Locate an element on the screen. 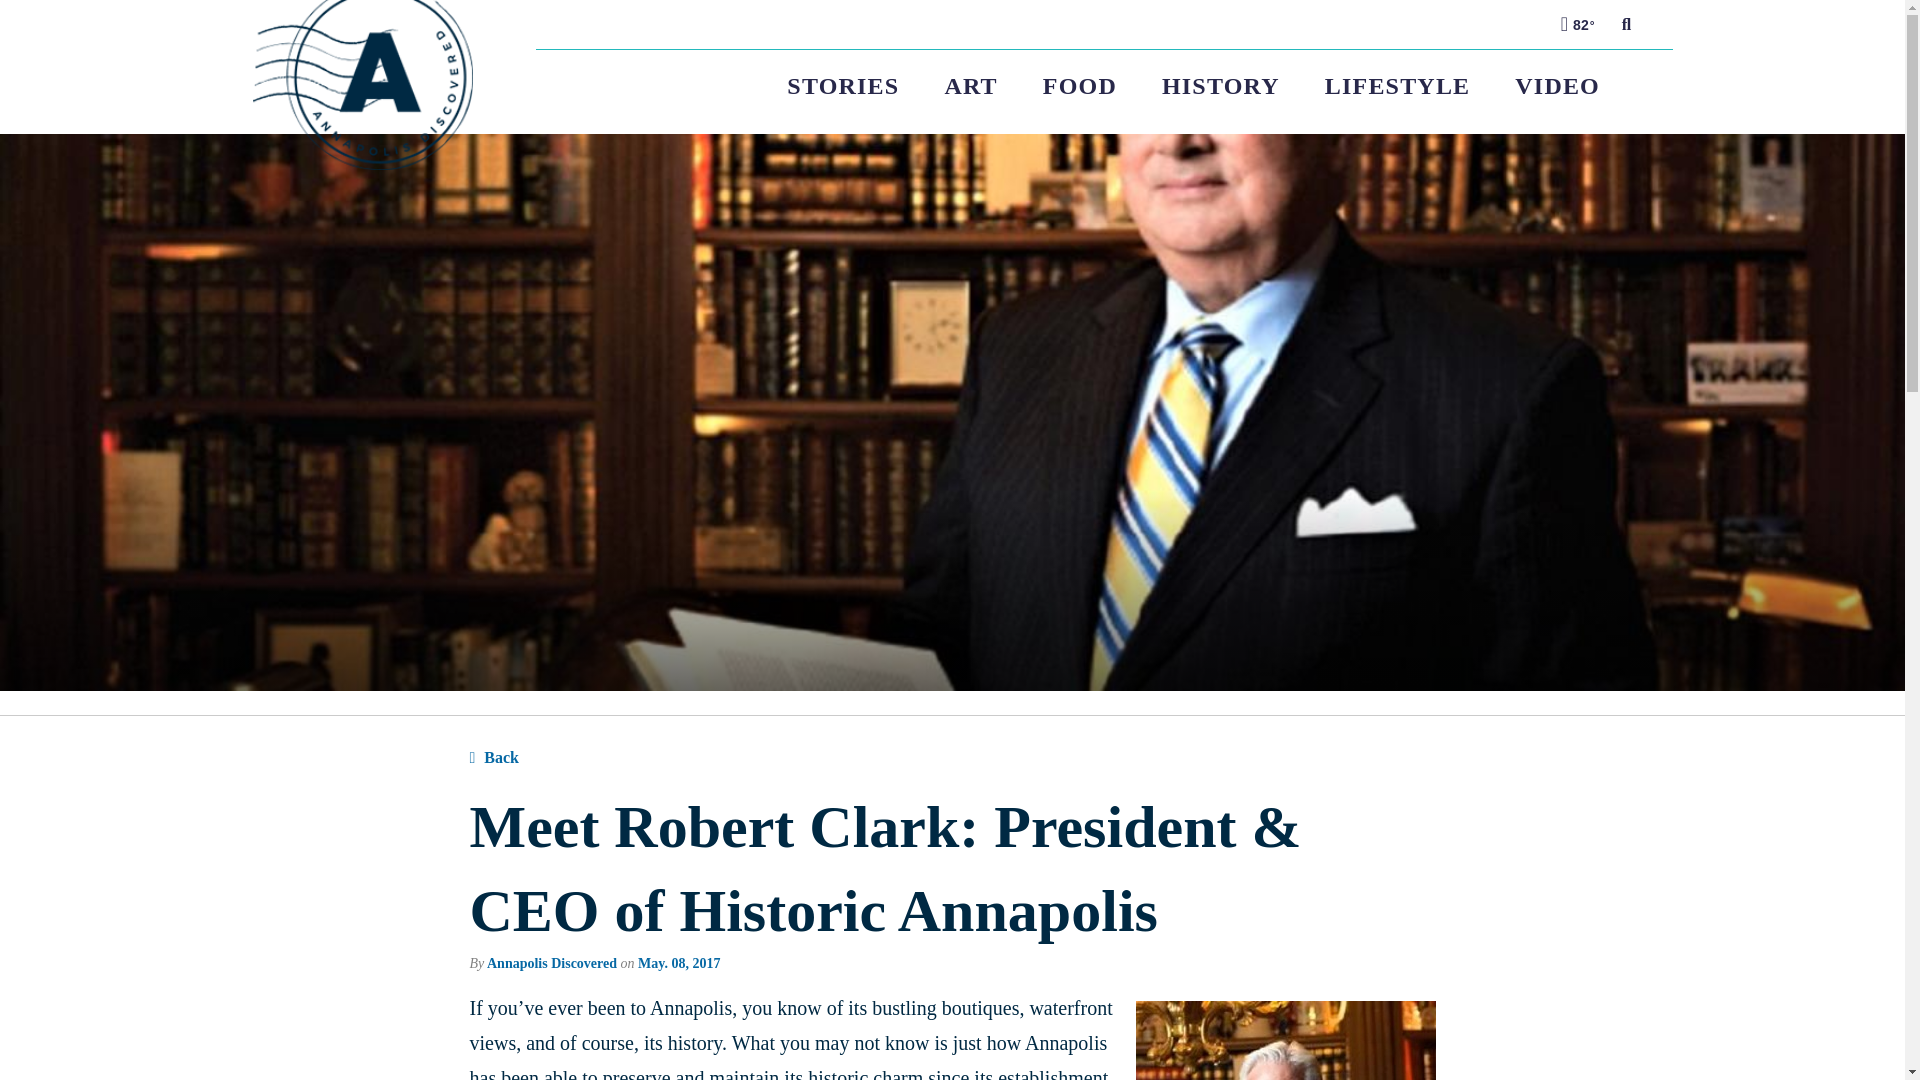  Back is located at coordinates (495, 758).